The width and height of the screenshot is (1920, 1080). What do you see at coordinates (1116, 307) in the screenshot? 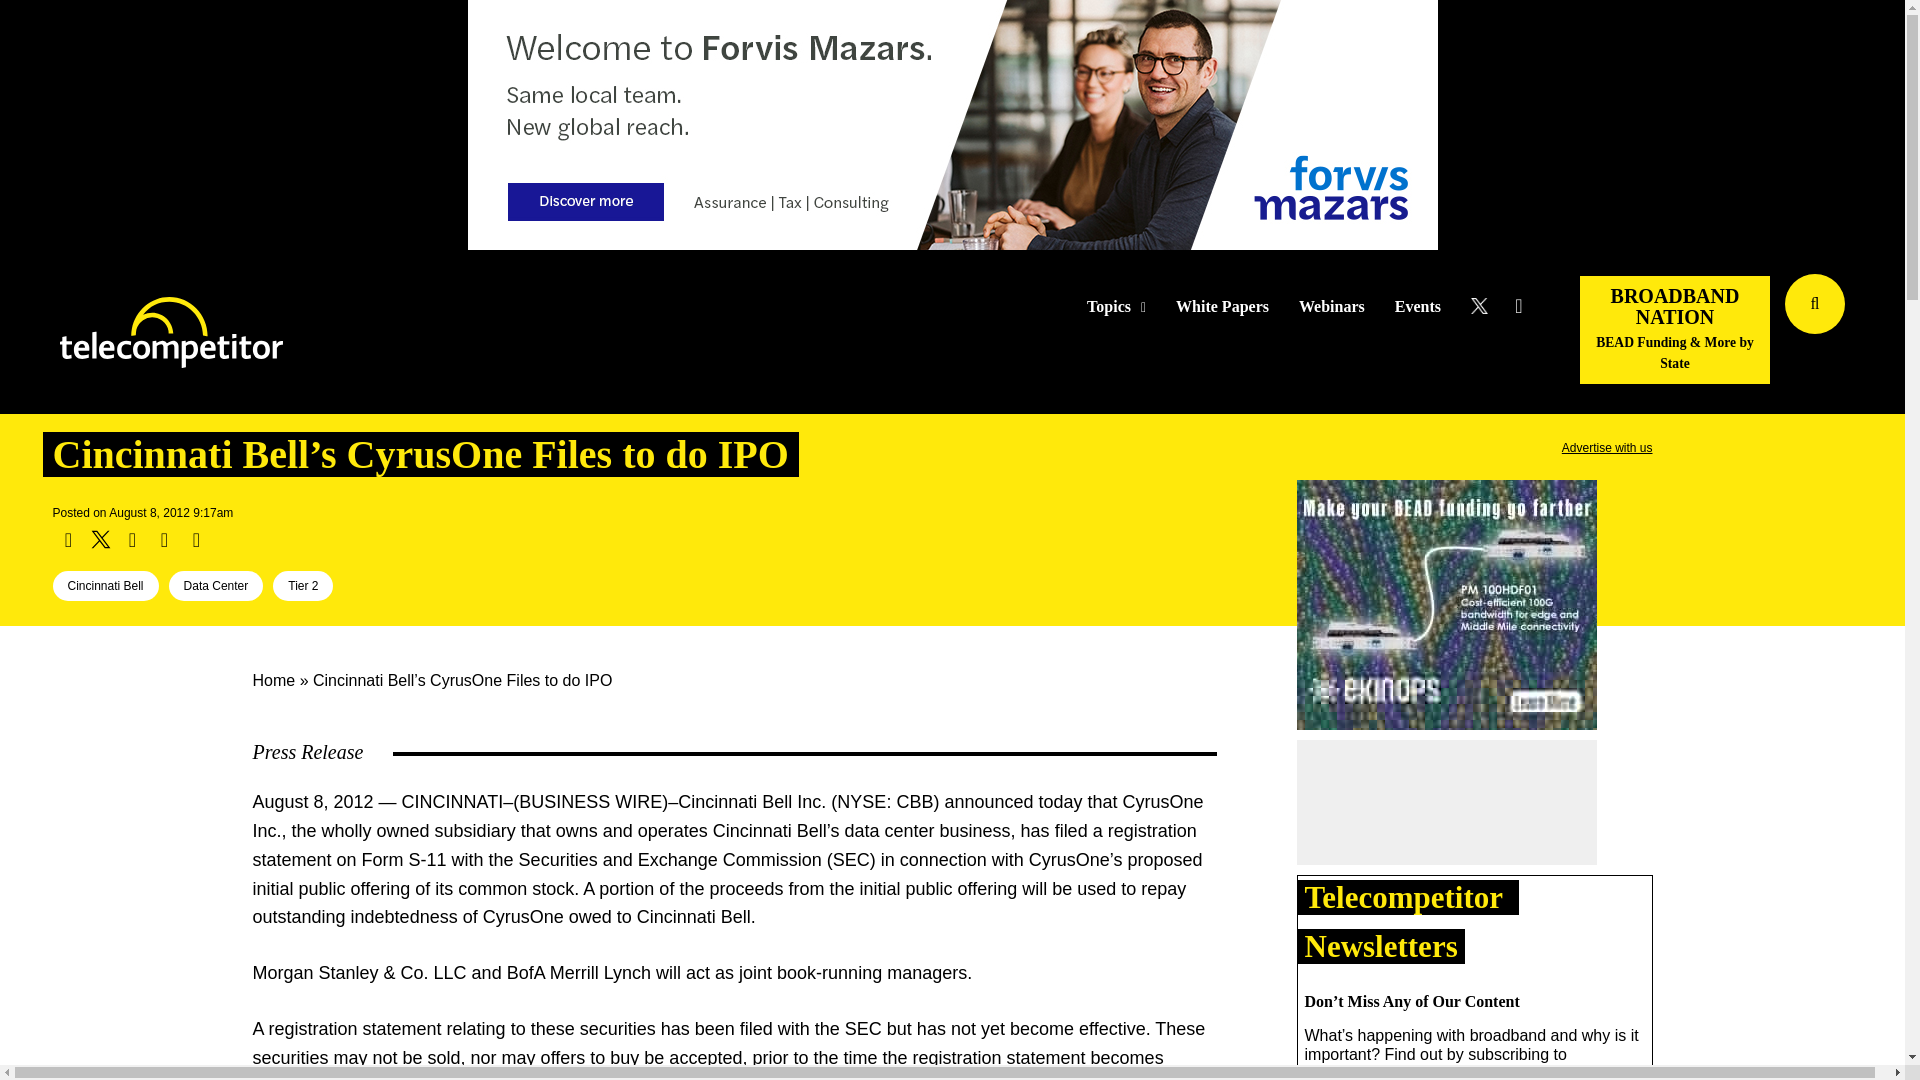
I see `Topics` at bounding box center [1116, 307].